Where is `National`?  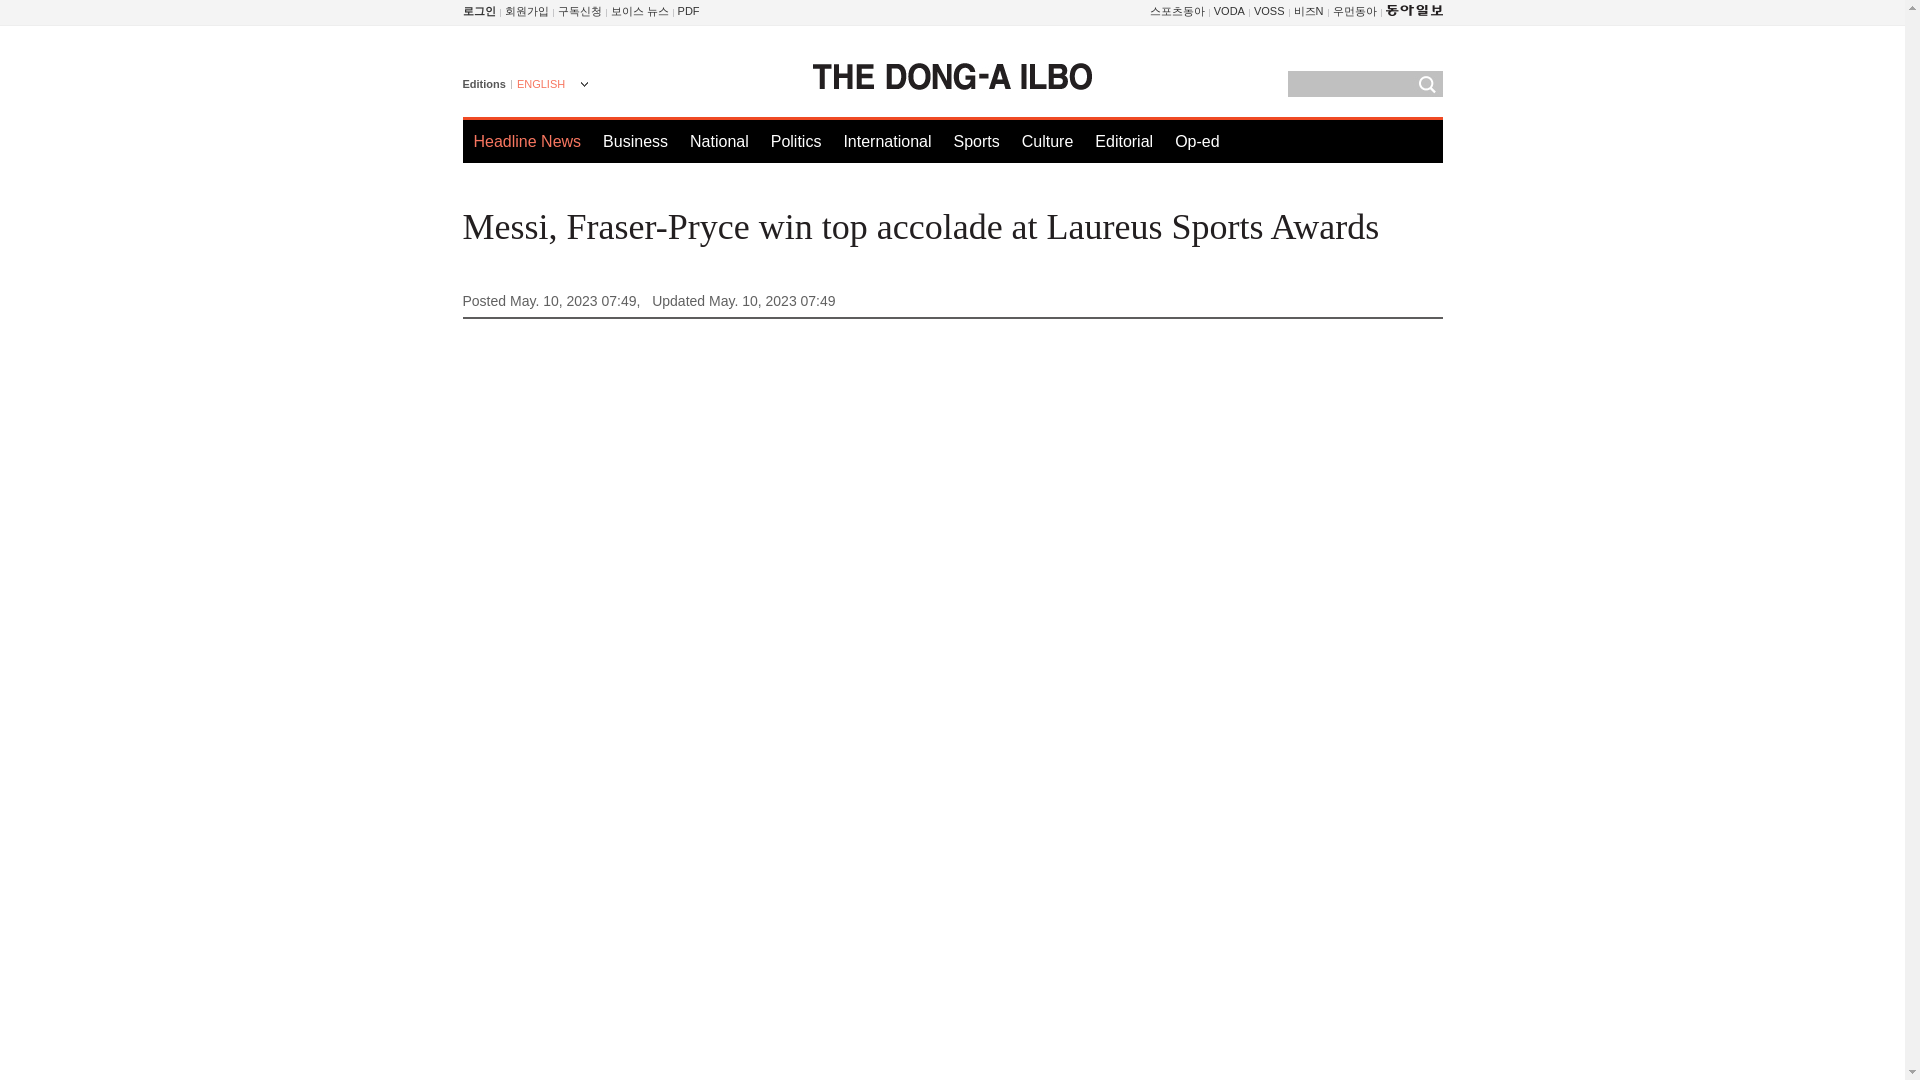
National is located at coordinates (718, 141).